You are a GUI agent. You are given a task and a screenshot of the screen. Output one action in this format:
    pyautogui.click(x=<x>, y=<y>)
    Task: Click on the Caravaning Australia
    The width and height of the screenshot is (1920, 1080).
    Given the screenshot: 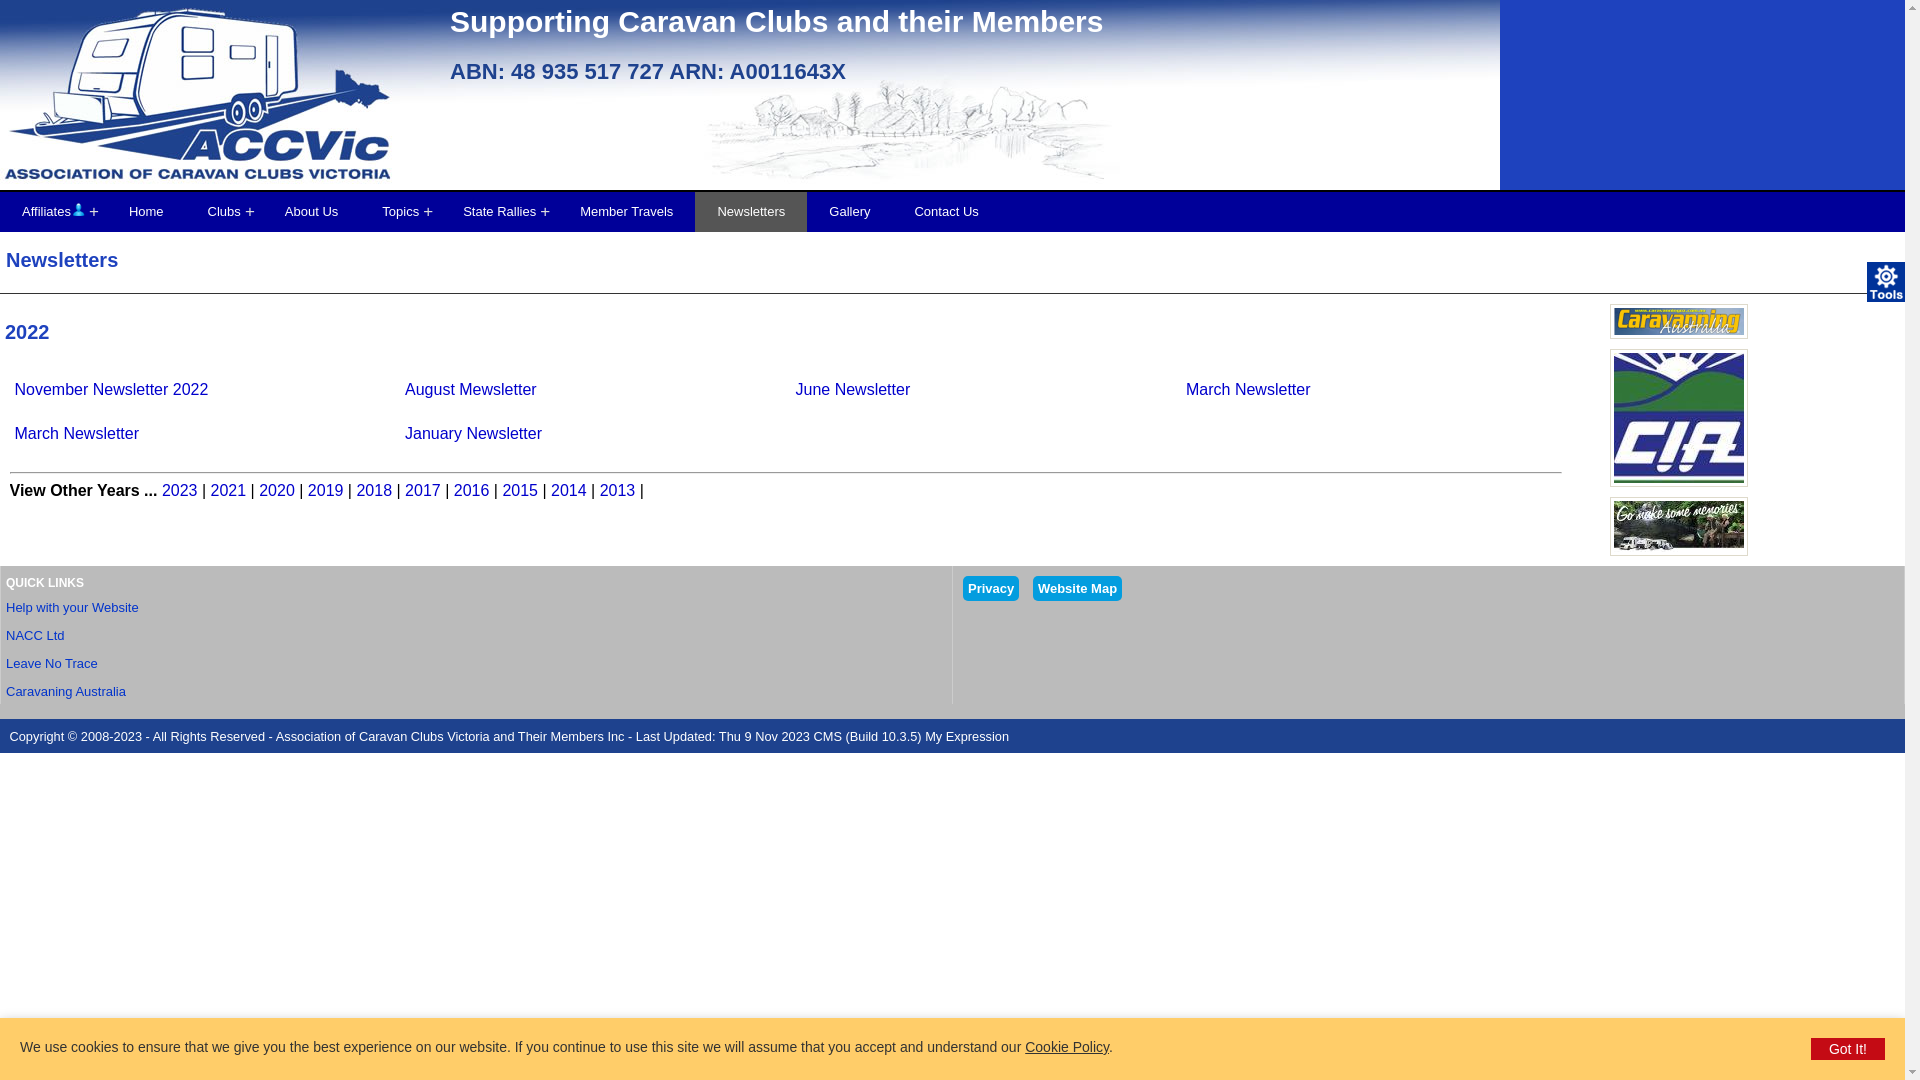 What is the action you would take?
    pyautogui.click(x=66, y=692)
    